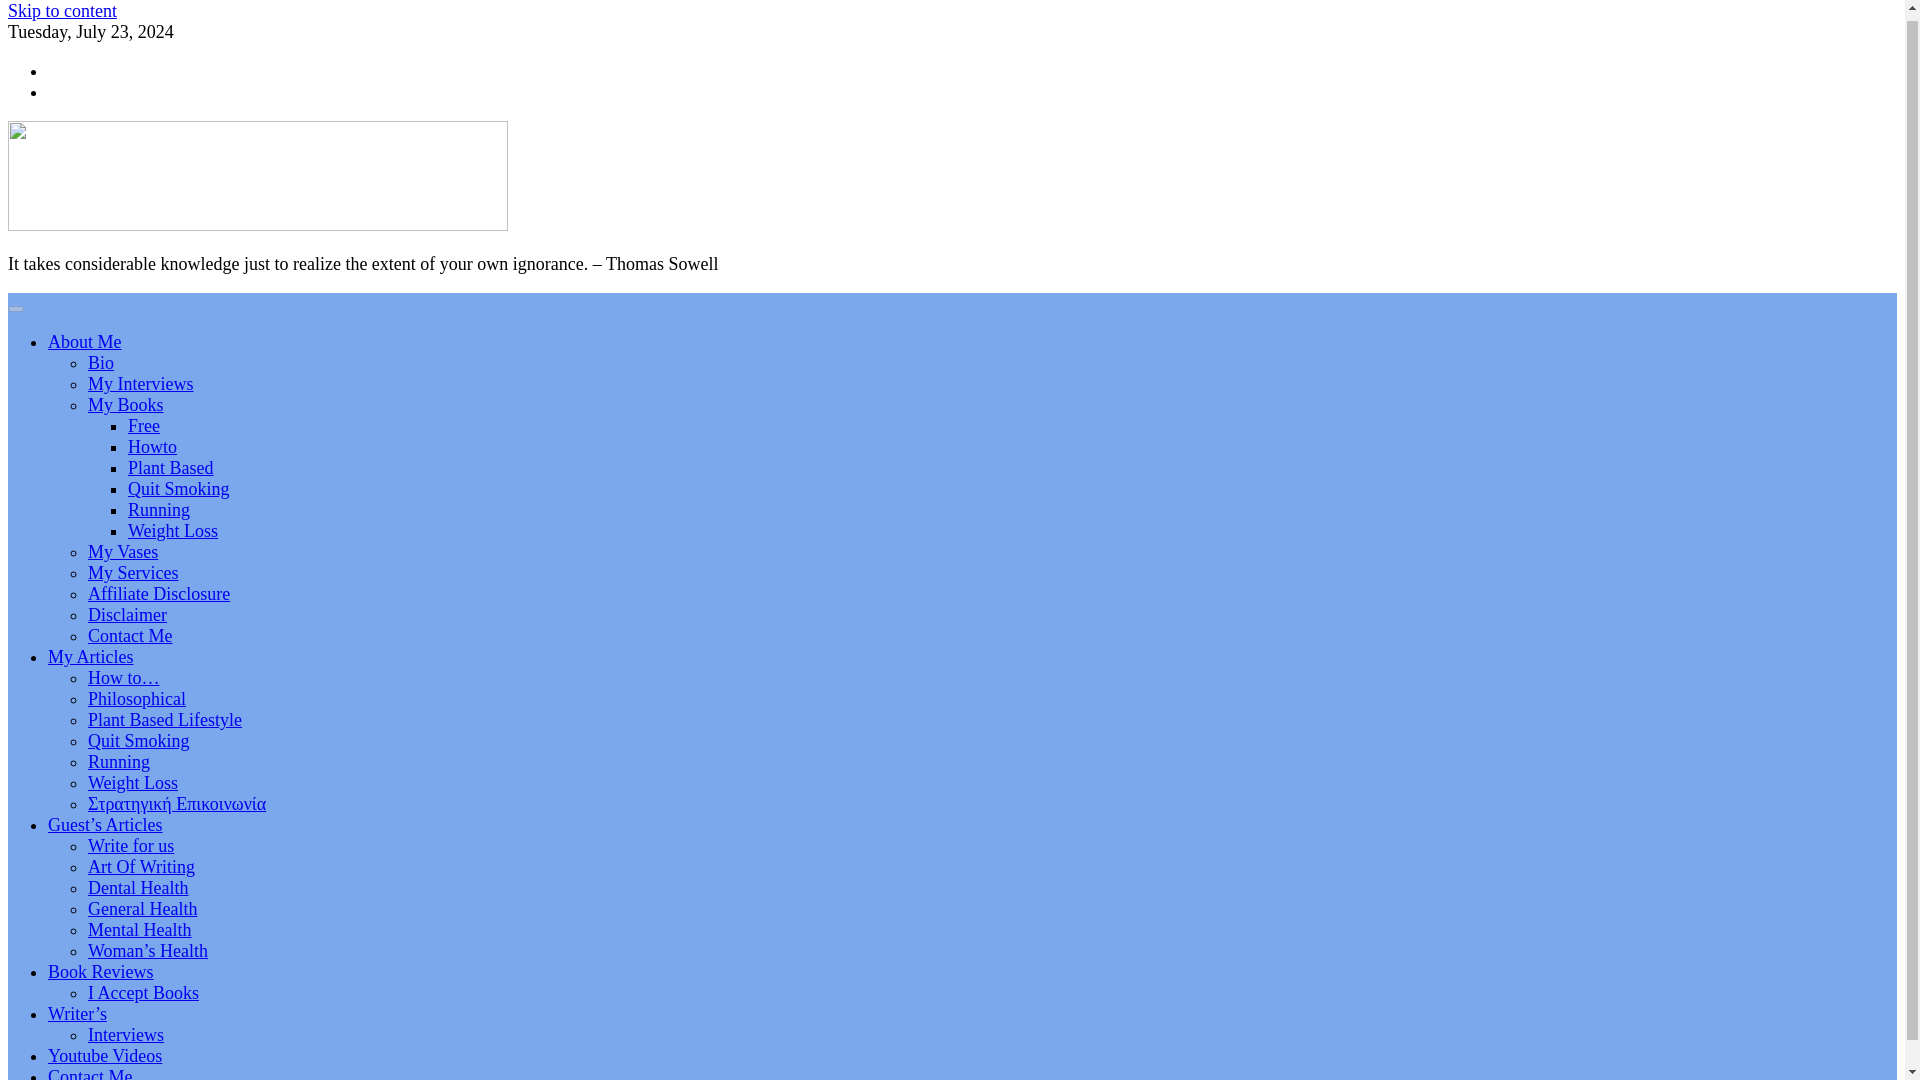 Image resolution: width=1920 pixels, height=1080 pixels. Describe the element at coordinates (139, 930) in the screenshot. I see `Mental Health` at that location.